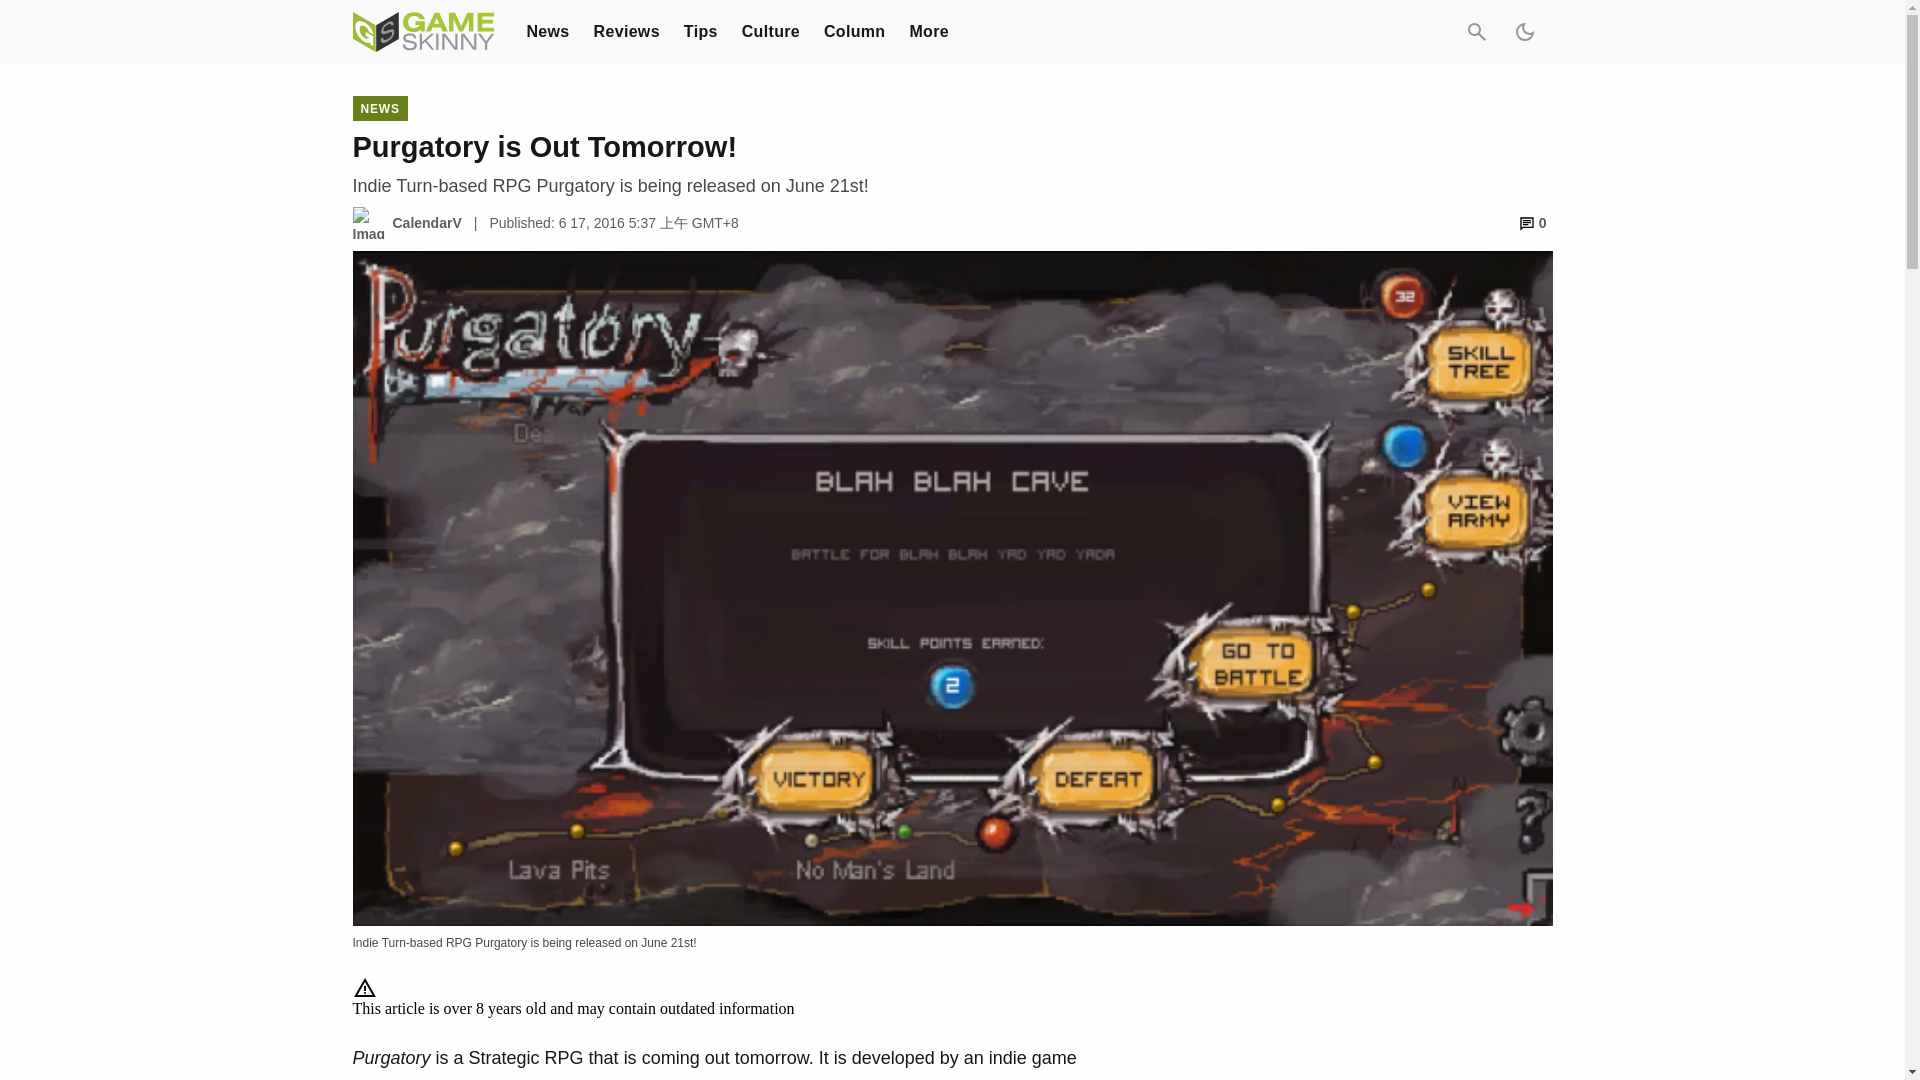 This screenshot has height=1080, width=1920. What do you see at coordinates (1523, 31) in the screenshot?
I see `Dark Mode` at bounding box center [1523, 31].